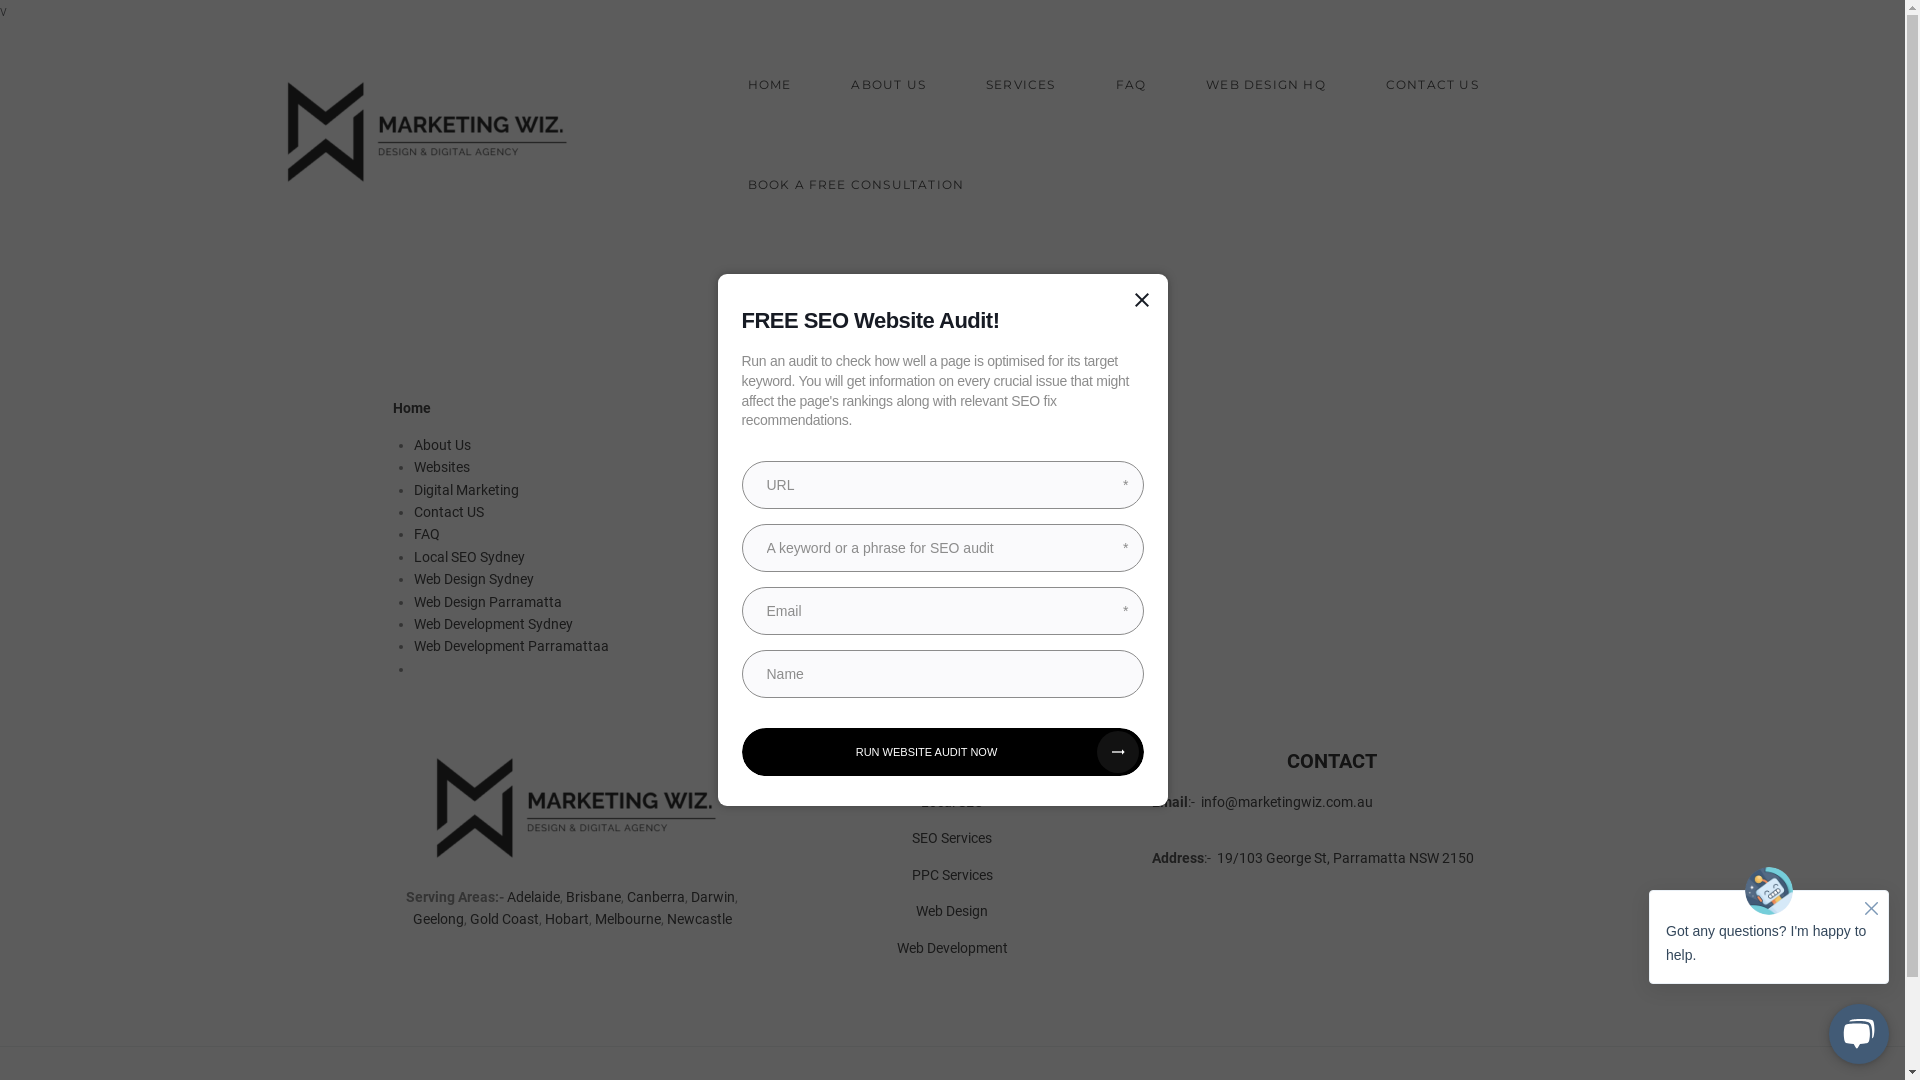 The height and width of the screenshot is (1080, 1920). I want to click on Newcastle, so click(700, 919).